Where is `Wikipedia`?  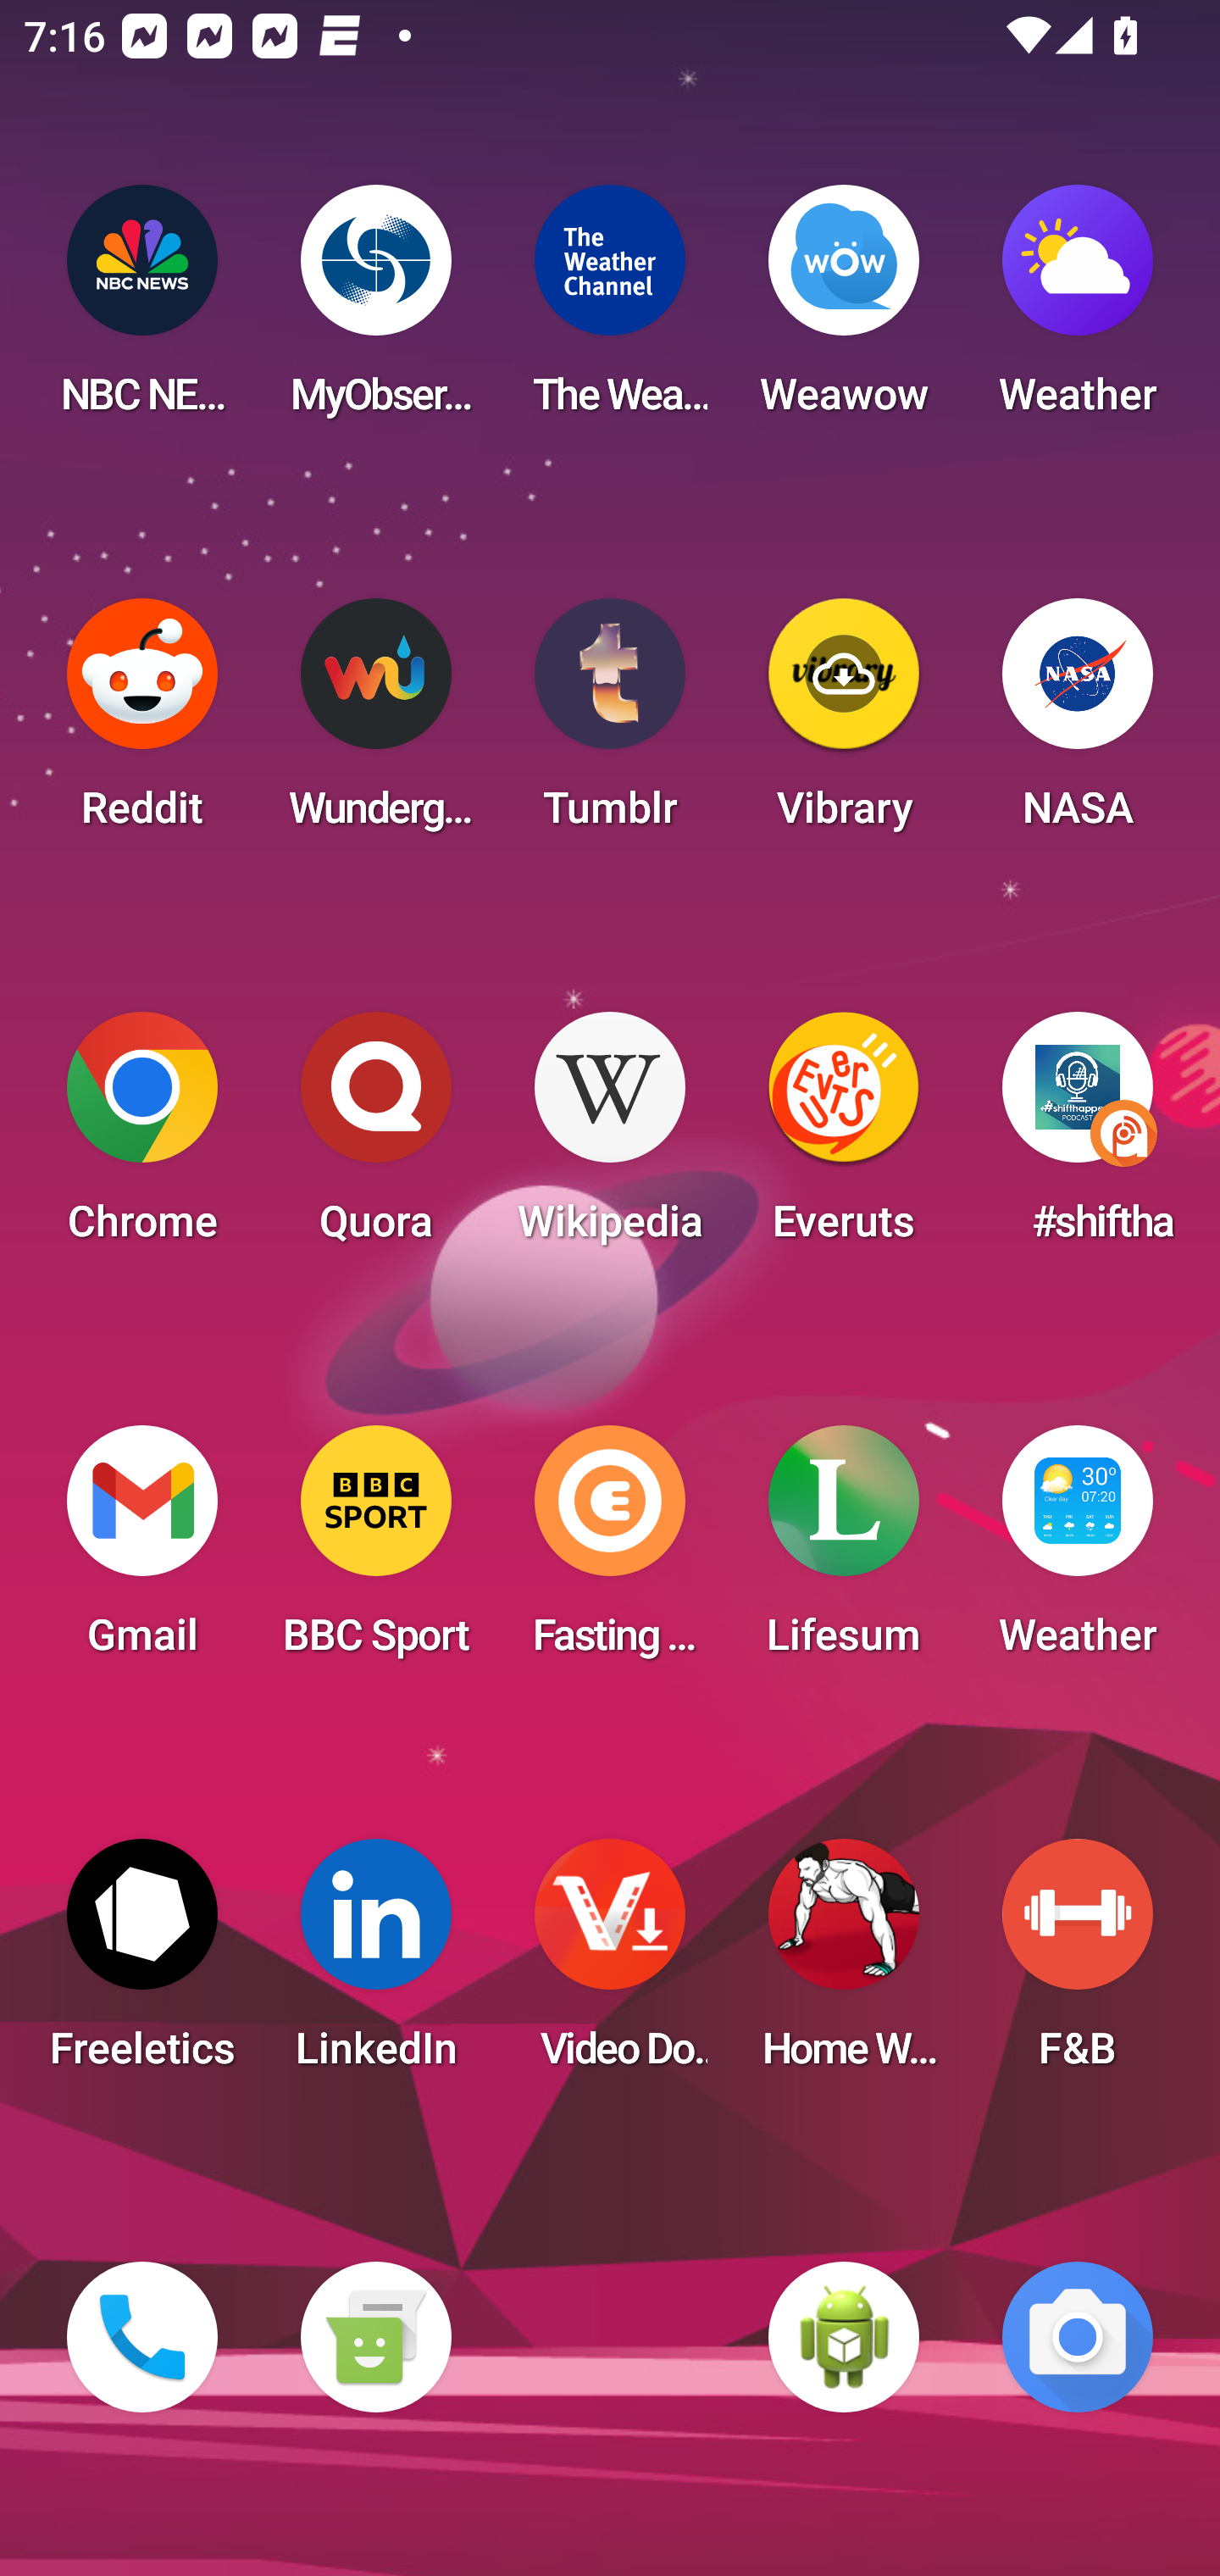 Wikipedia is located at coordinates (610, 1137).